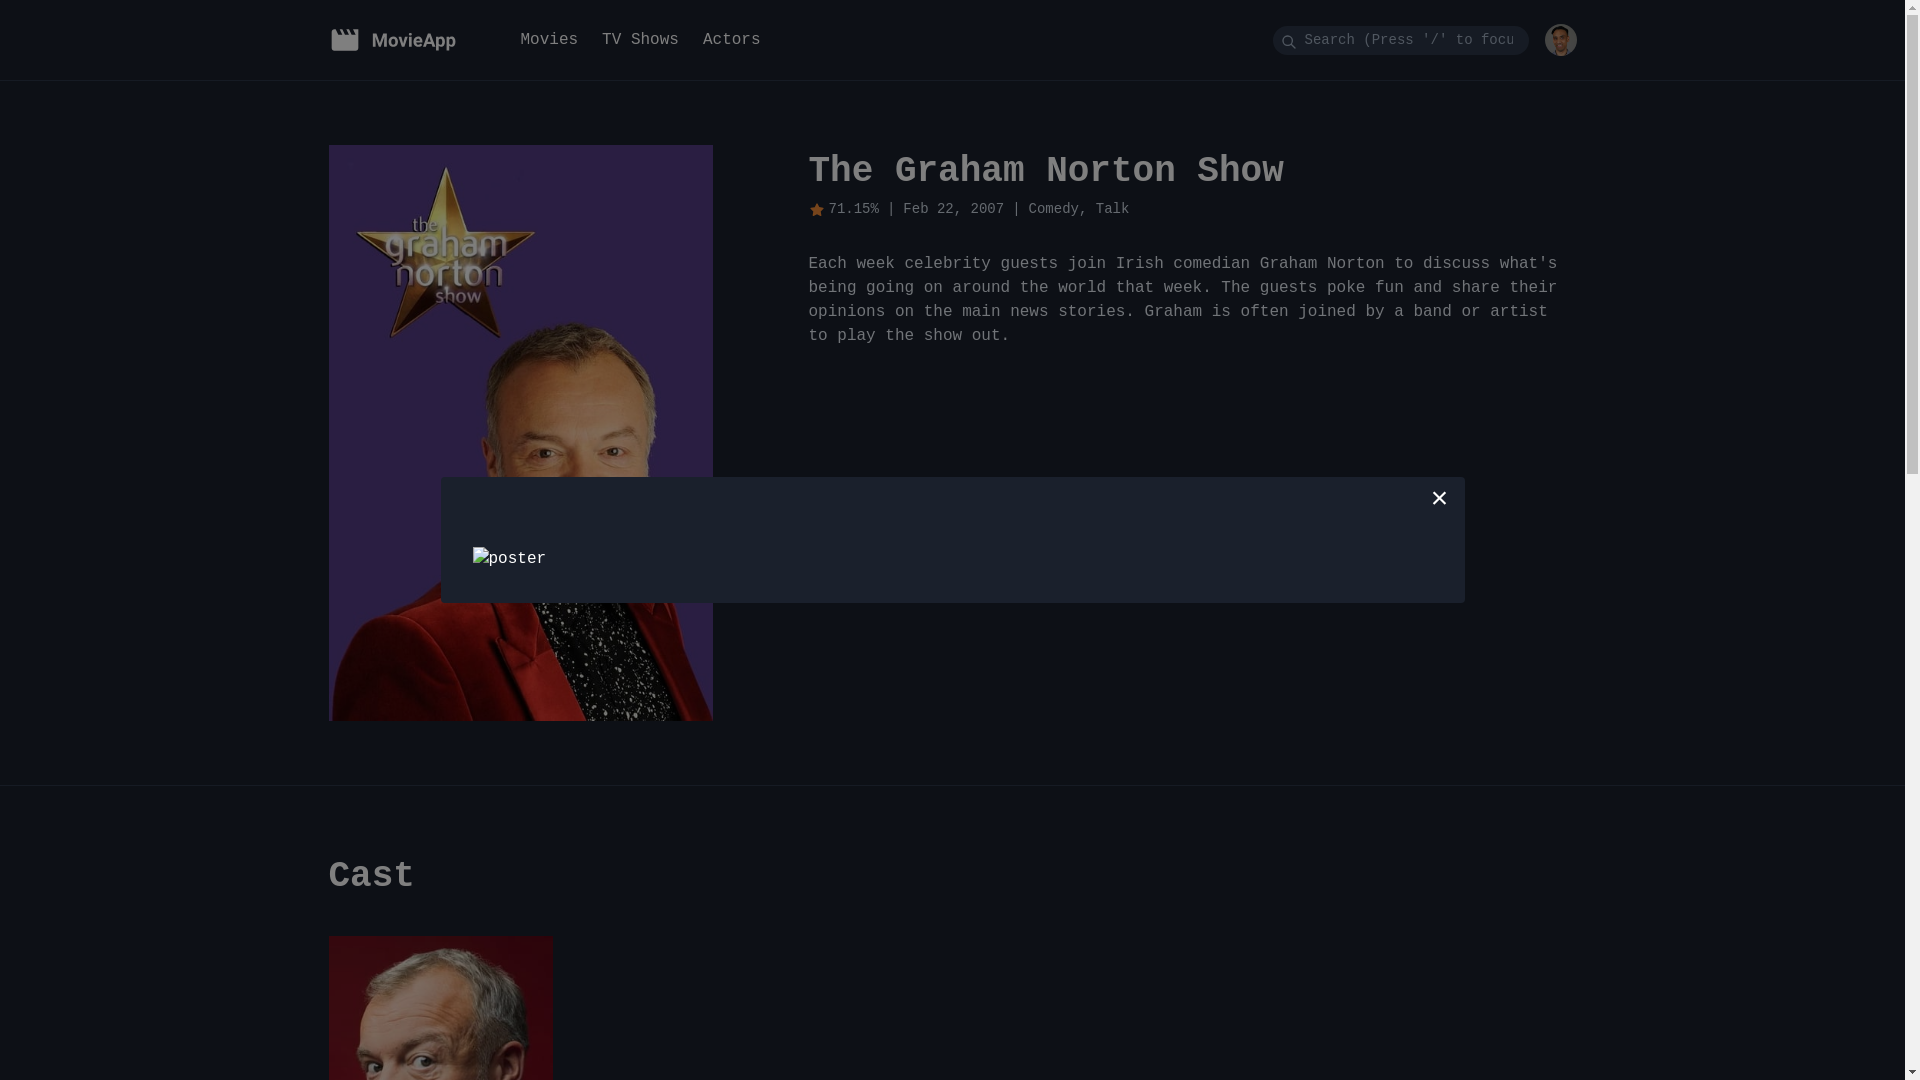  What do you see at coordinates (640, 40) in the screenshot?
I see `TV Shows` at bounding box center [640, 40].